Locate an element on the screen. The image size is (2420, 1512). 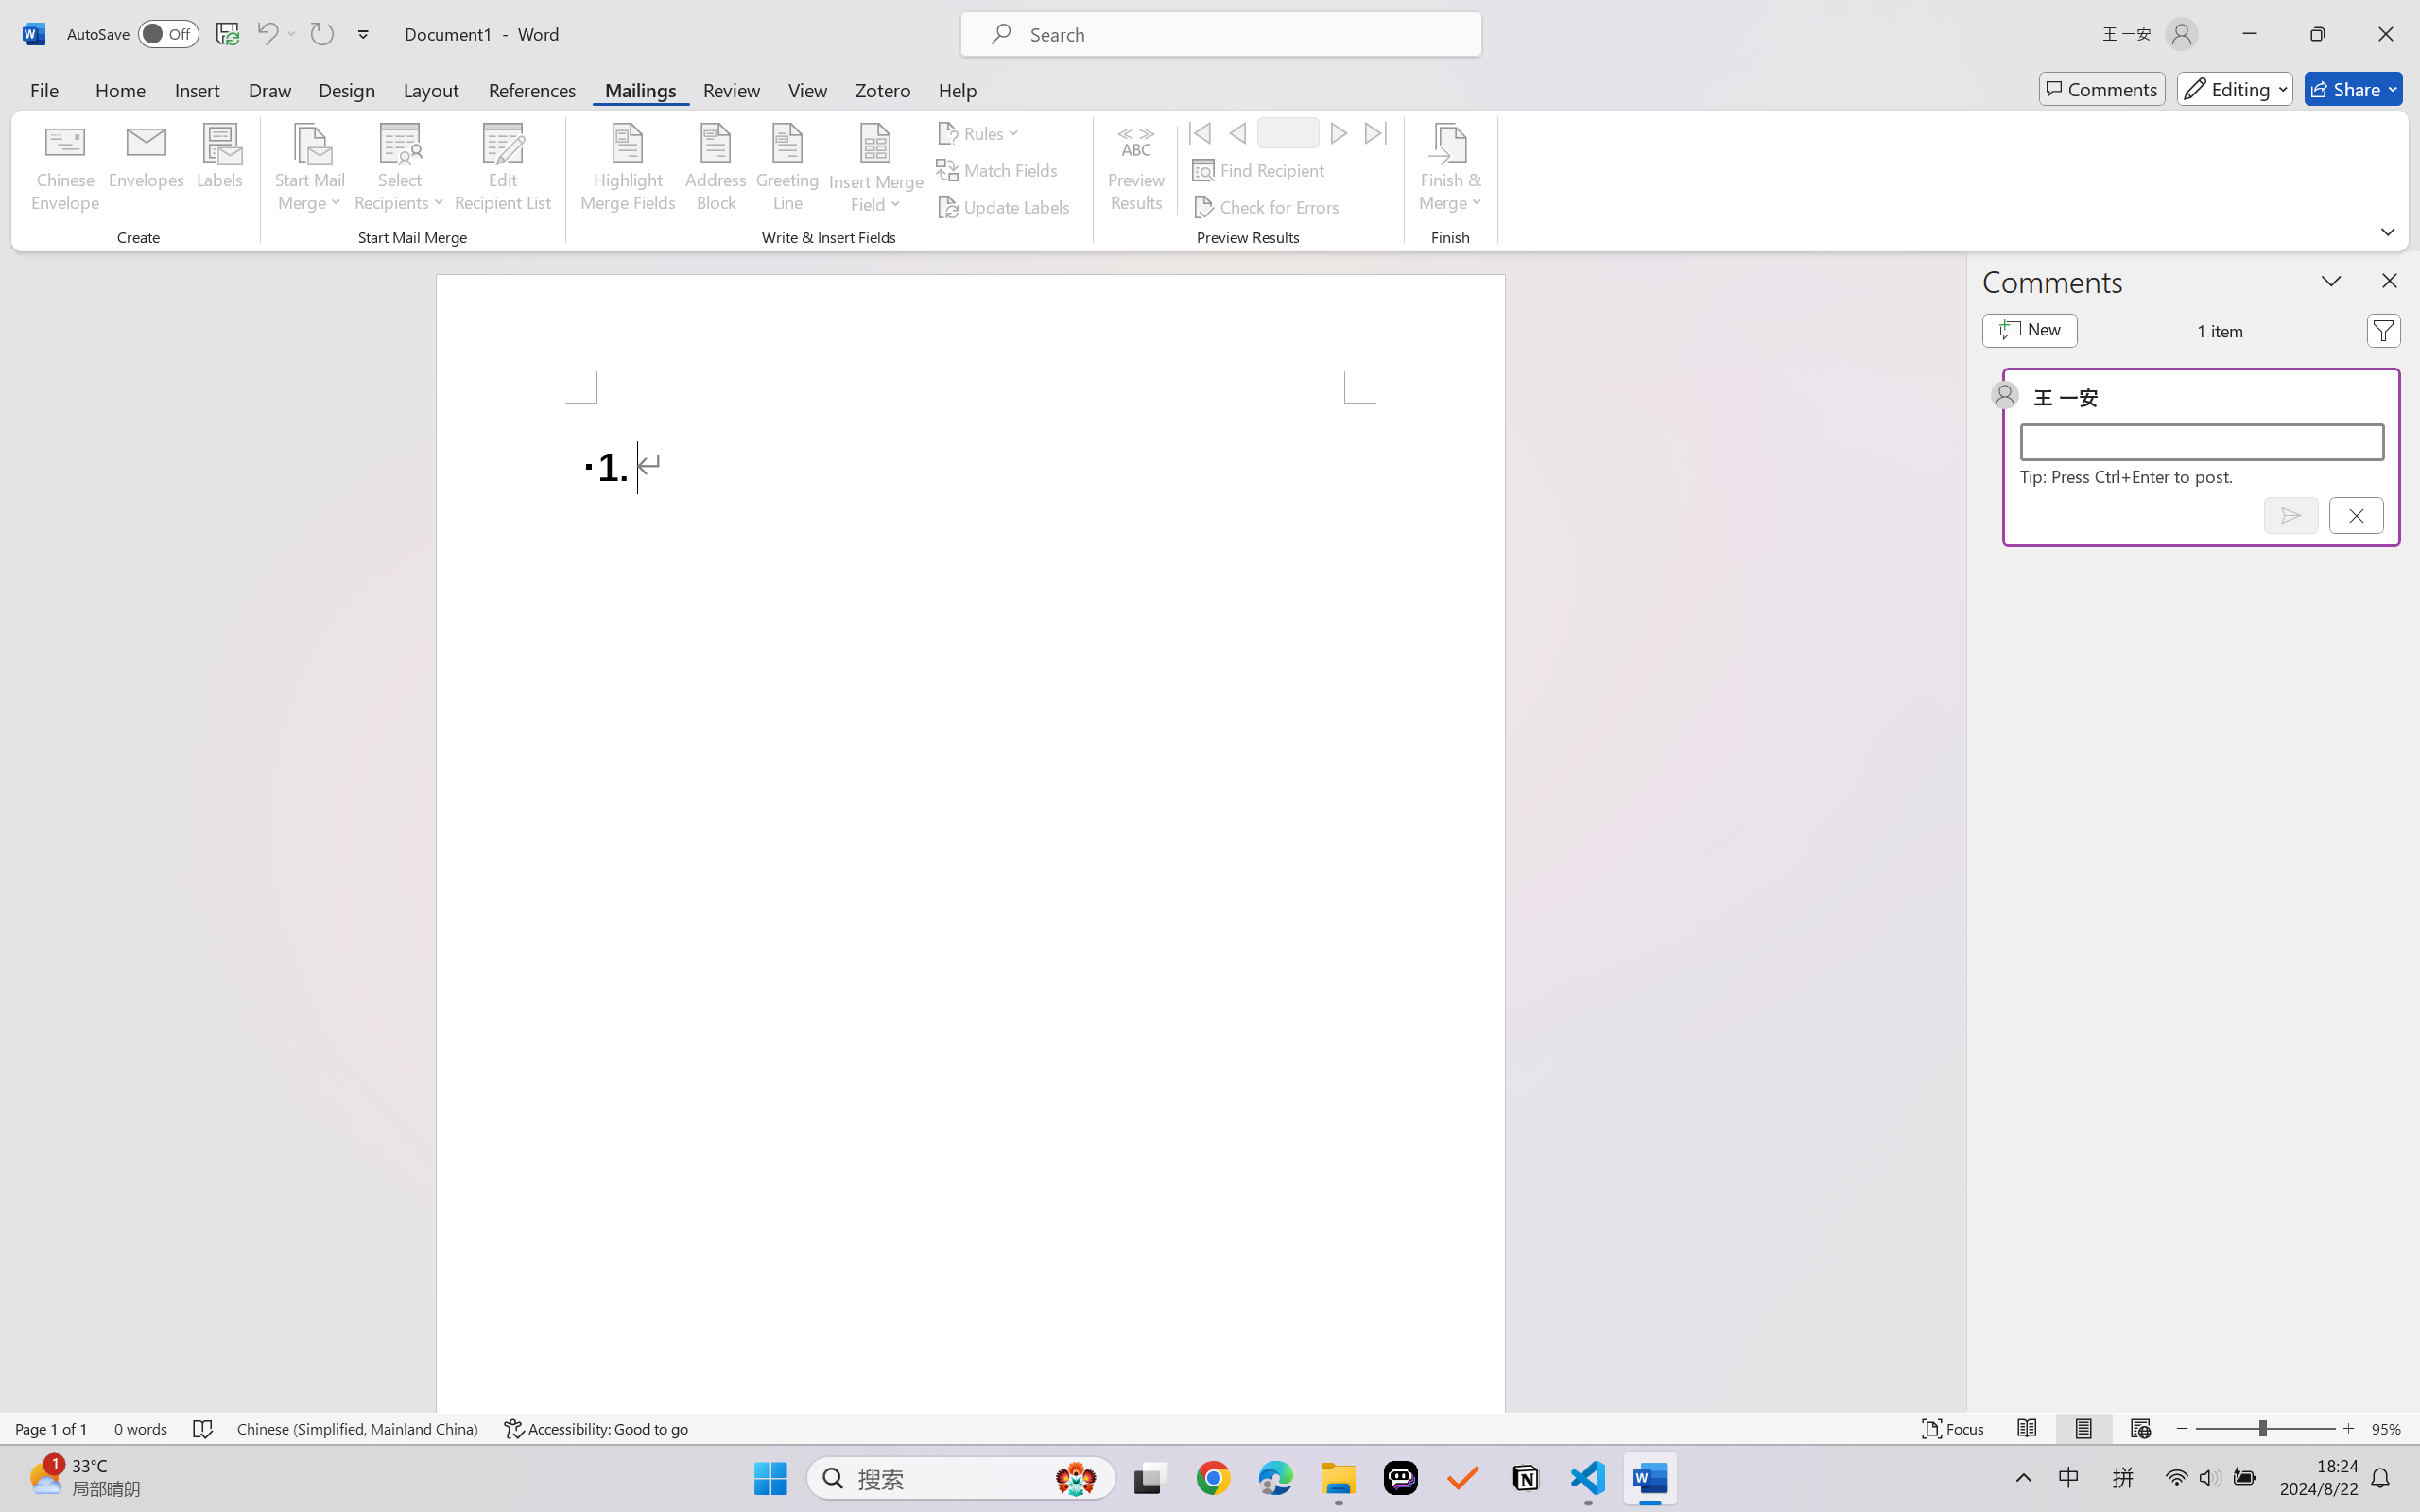
Find Recipient... is located at coordinates (1261, 170).